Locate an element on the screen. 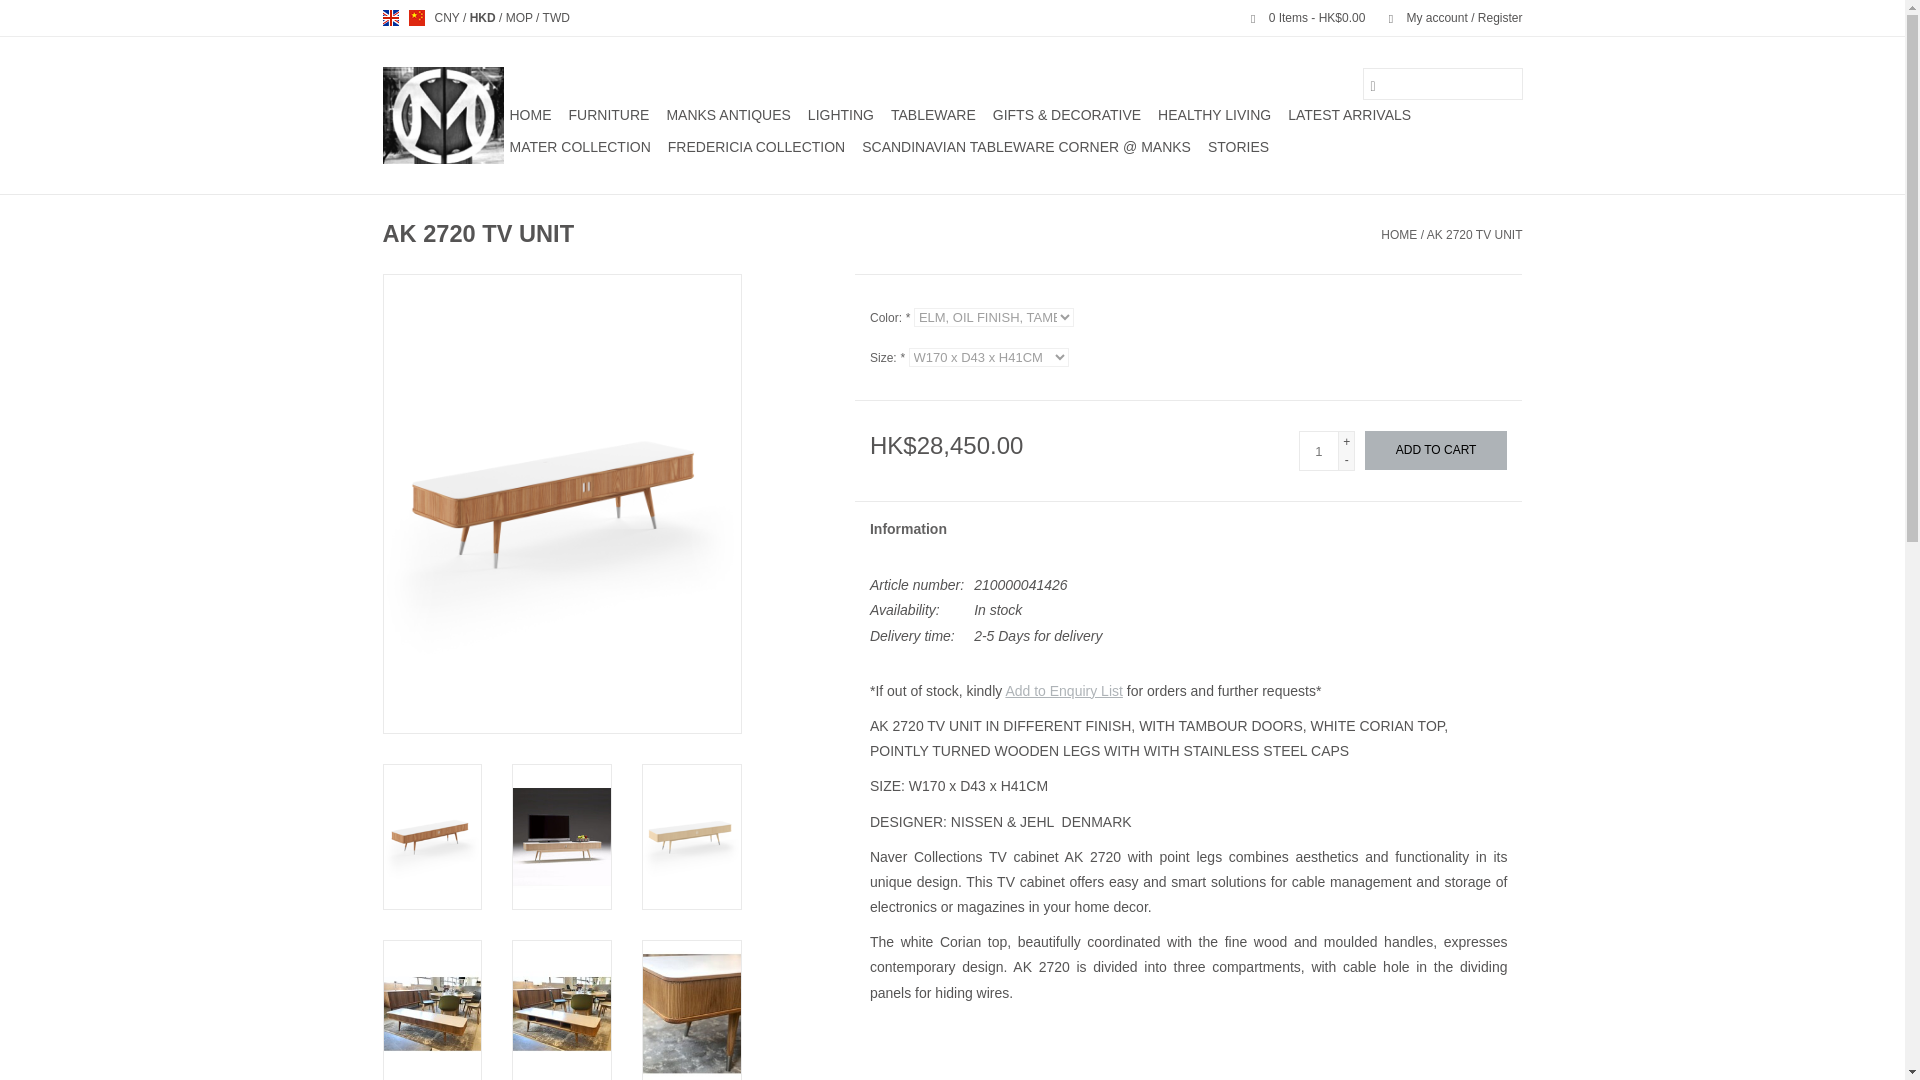 This screenshot has height=1080, width=1920. hkd is located at coordinates (484, 17).